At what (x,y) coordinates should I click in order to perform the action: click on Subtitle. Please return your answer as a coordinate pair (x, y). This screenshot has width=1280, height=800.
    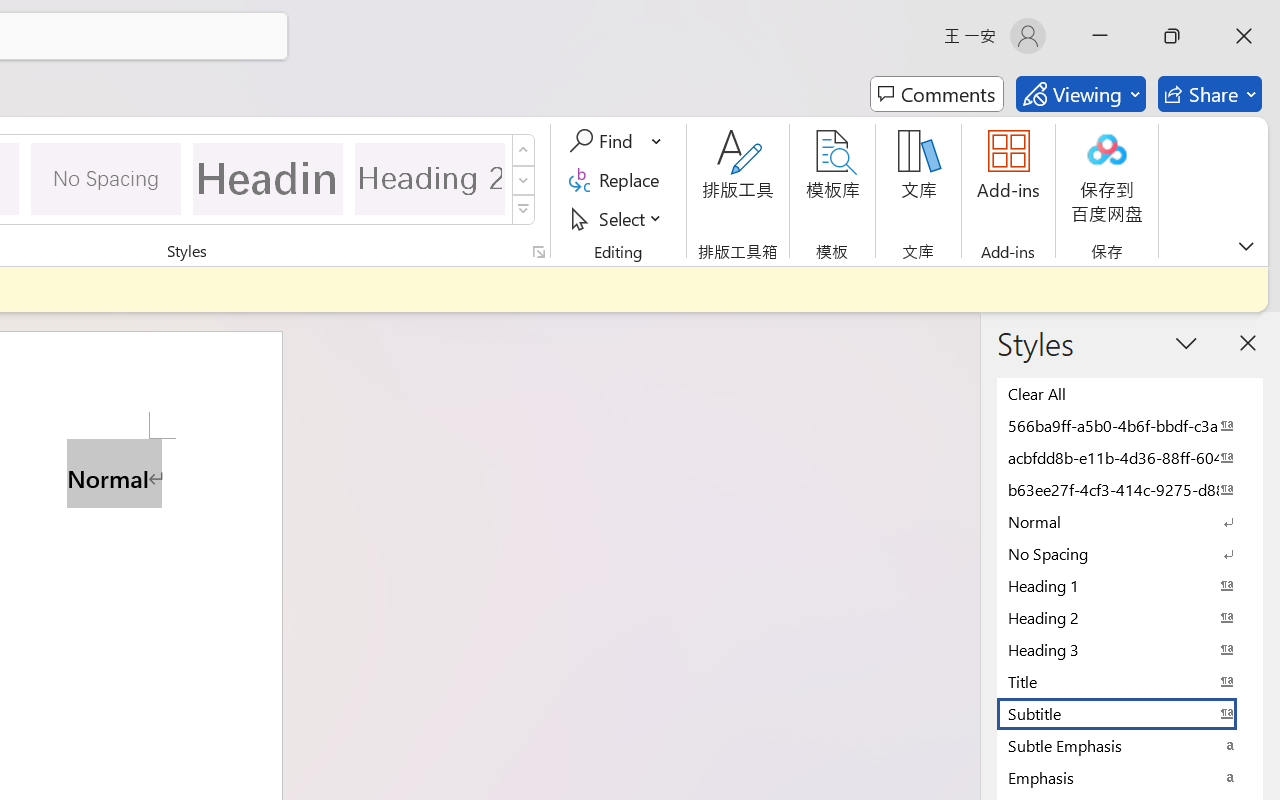
    Looking at the image, I should click on (1130, 713).